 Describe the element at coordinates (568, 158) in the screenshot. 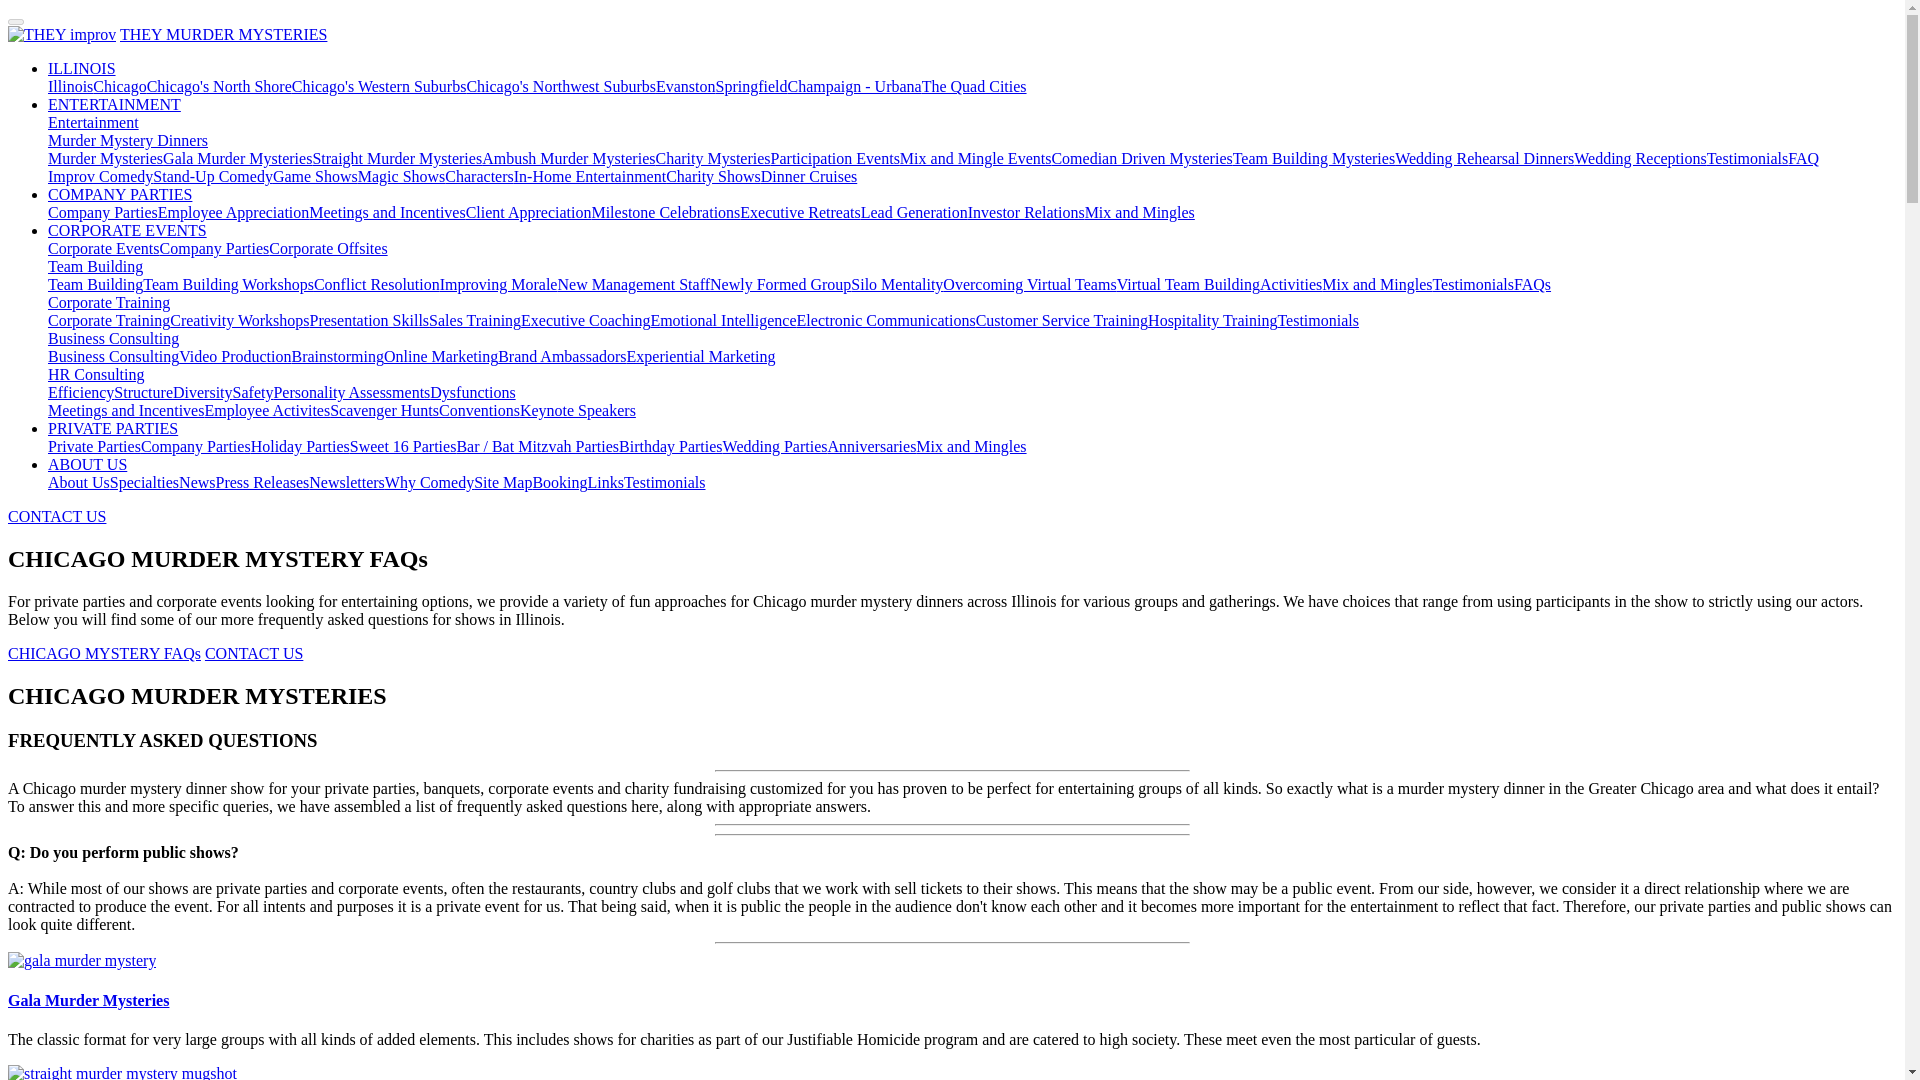

I see `Ambush Murder Mysteries` at that location.